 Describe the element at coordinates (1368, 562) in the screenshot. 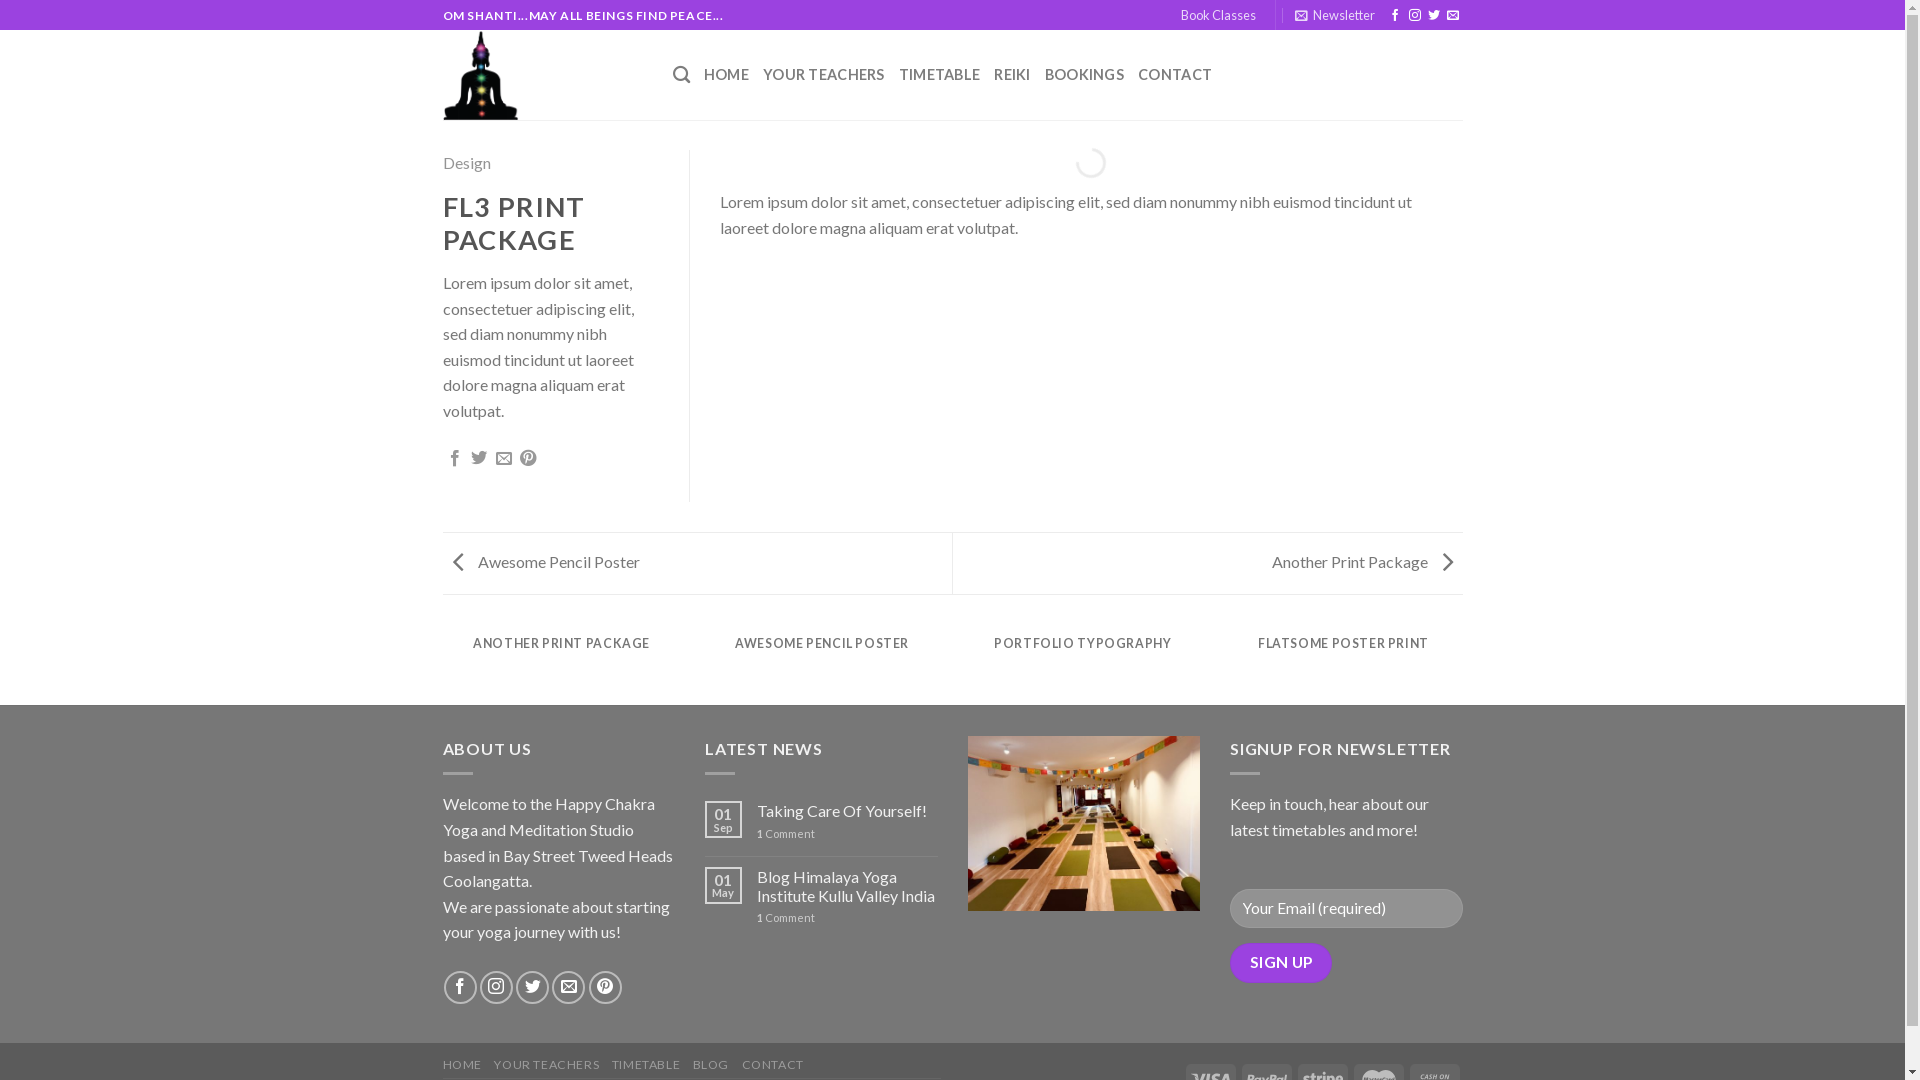

I see `Another Print Package` at that location.